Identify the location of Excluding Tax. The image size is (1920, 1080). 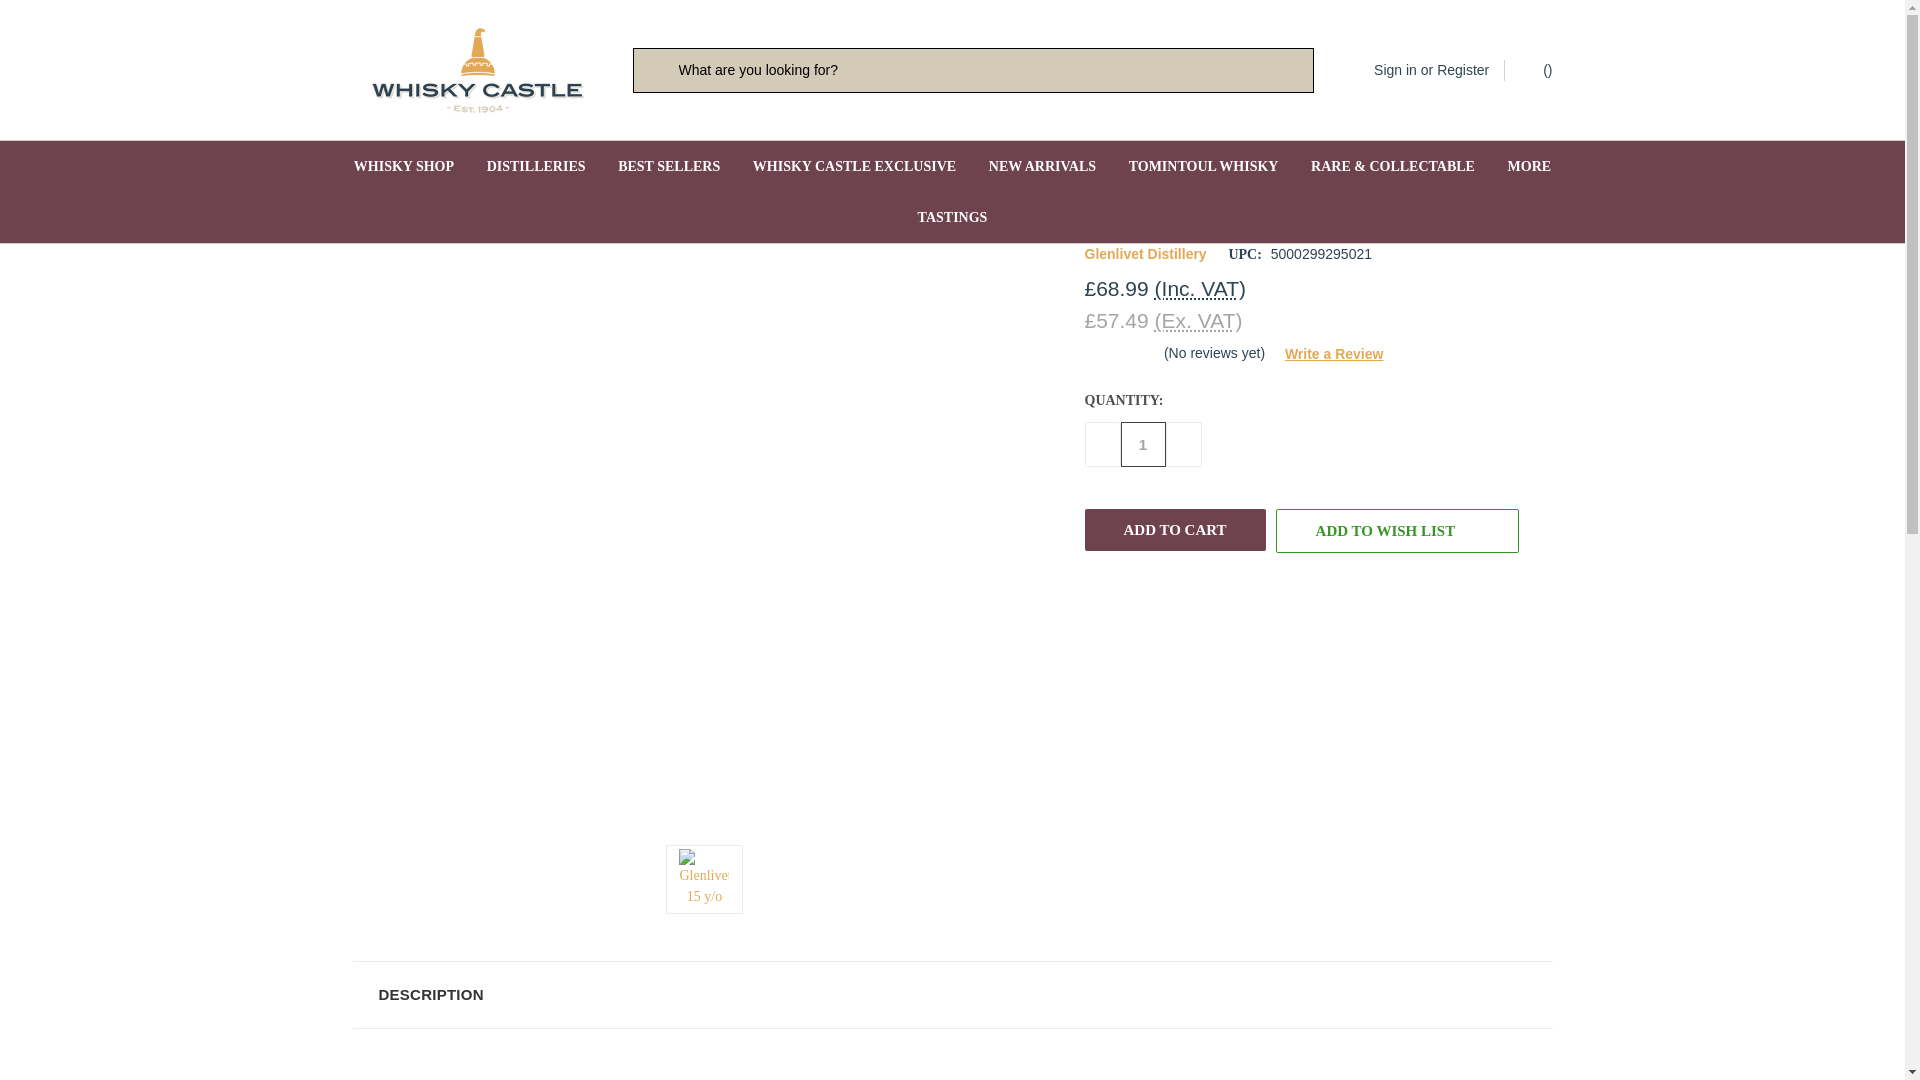
(1198, 320).